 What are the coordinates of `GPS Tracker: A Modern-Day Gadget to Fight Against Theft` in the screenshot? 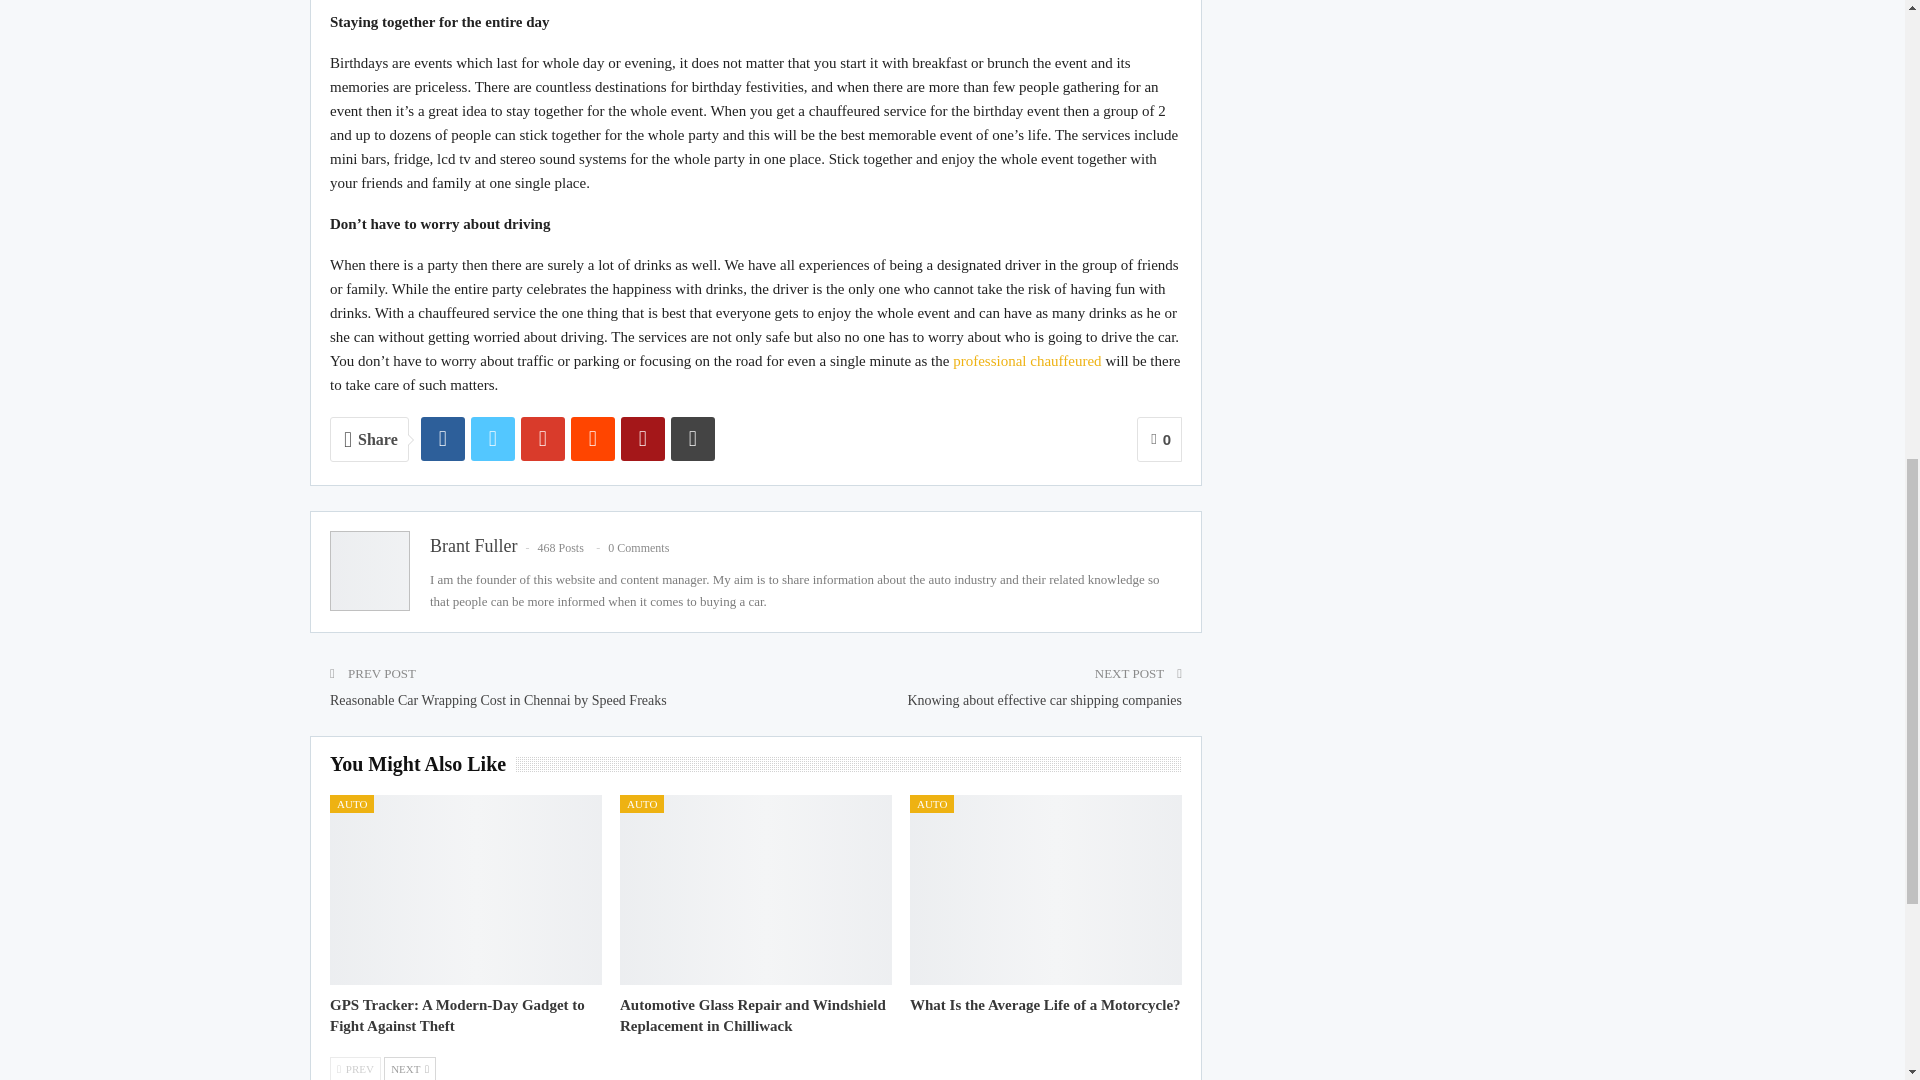 It's located at (466, 889).